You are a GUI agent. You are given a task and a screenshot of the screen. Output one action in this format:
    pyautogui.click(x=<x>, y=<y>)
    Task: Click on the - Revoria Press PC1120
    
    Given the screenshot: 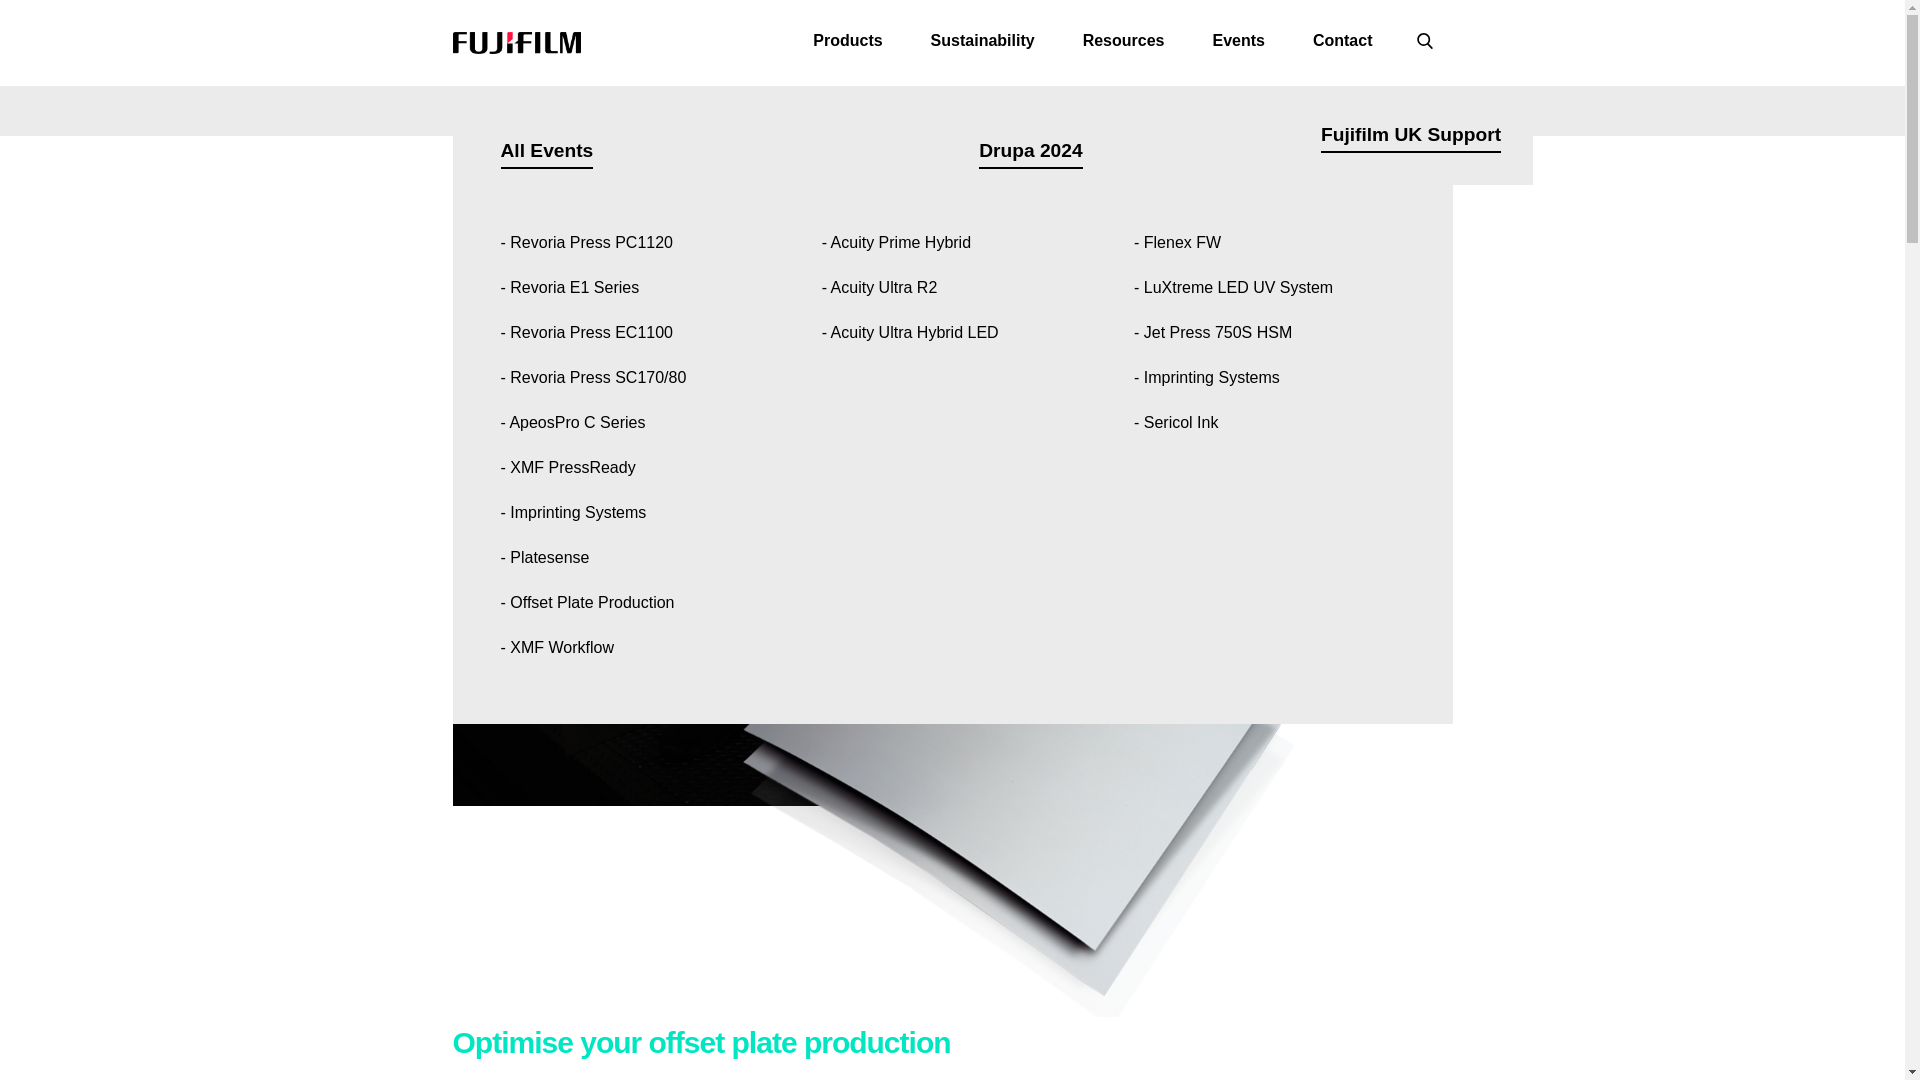 What is the action you would take?
    pyautogui.click(x=628, y=242)
    